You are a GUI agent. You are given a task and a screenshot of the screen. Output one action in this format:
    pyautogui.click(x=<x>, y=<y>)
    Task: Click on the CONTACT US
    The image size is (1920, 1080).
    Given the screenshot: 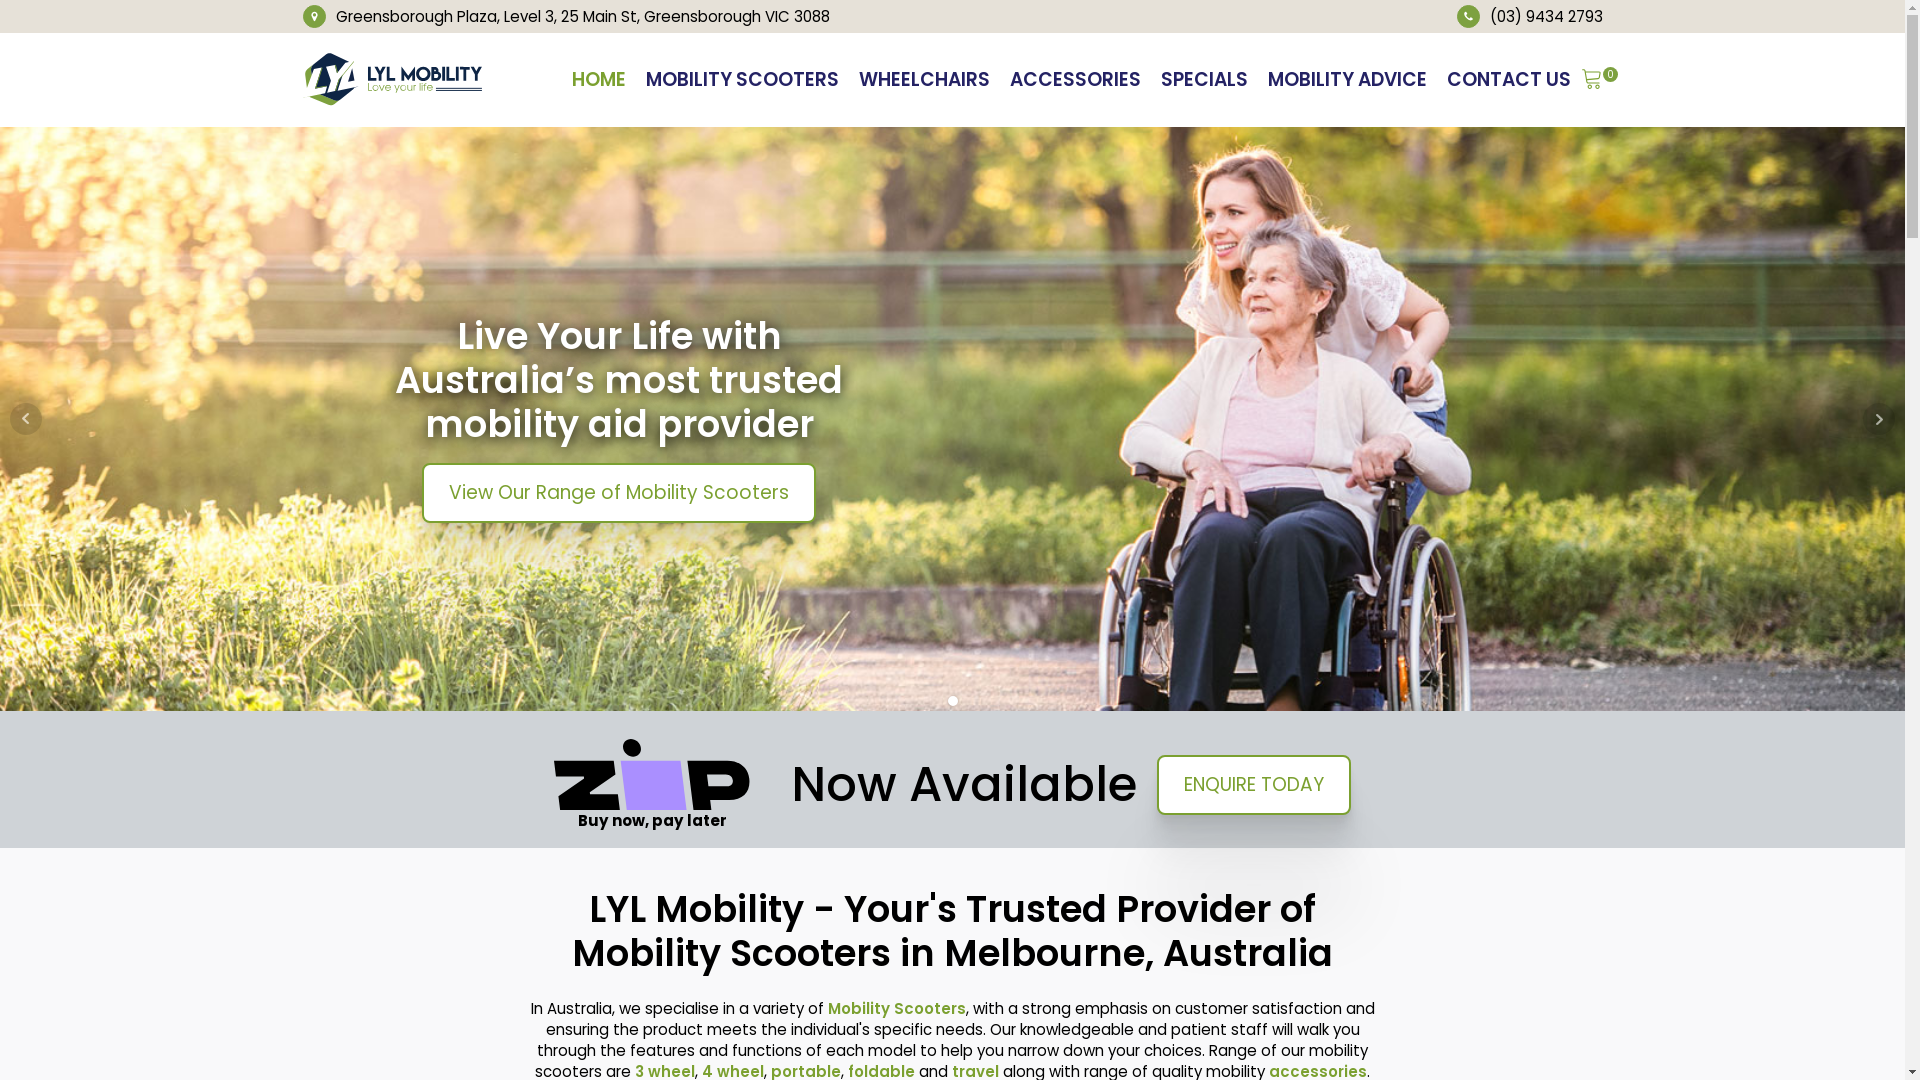 What is the action you would take?
    pyautogui.click(x=1508, y=80)
    